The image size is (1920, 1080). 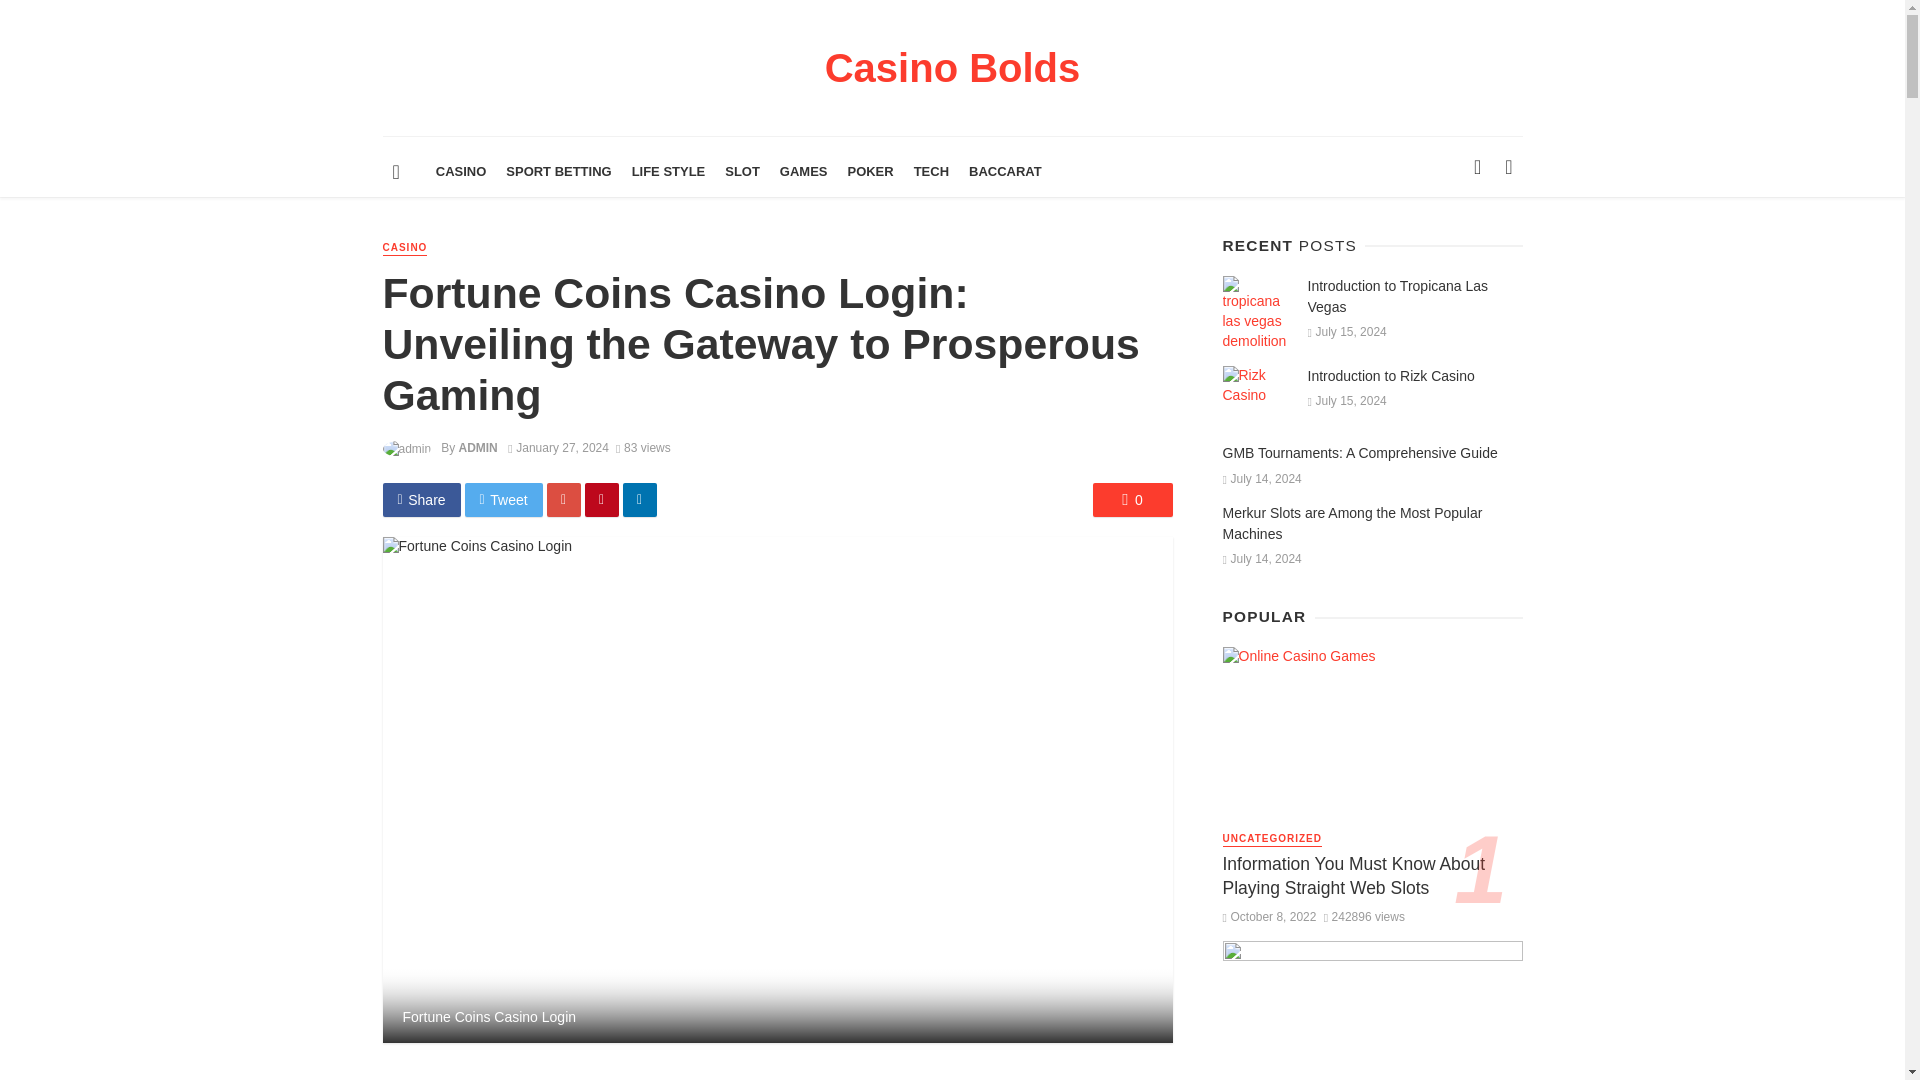 What do you see at coordinates (870, 171) in the screenshot?
I see `POKER` at bounding box center [870, 171].